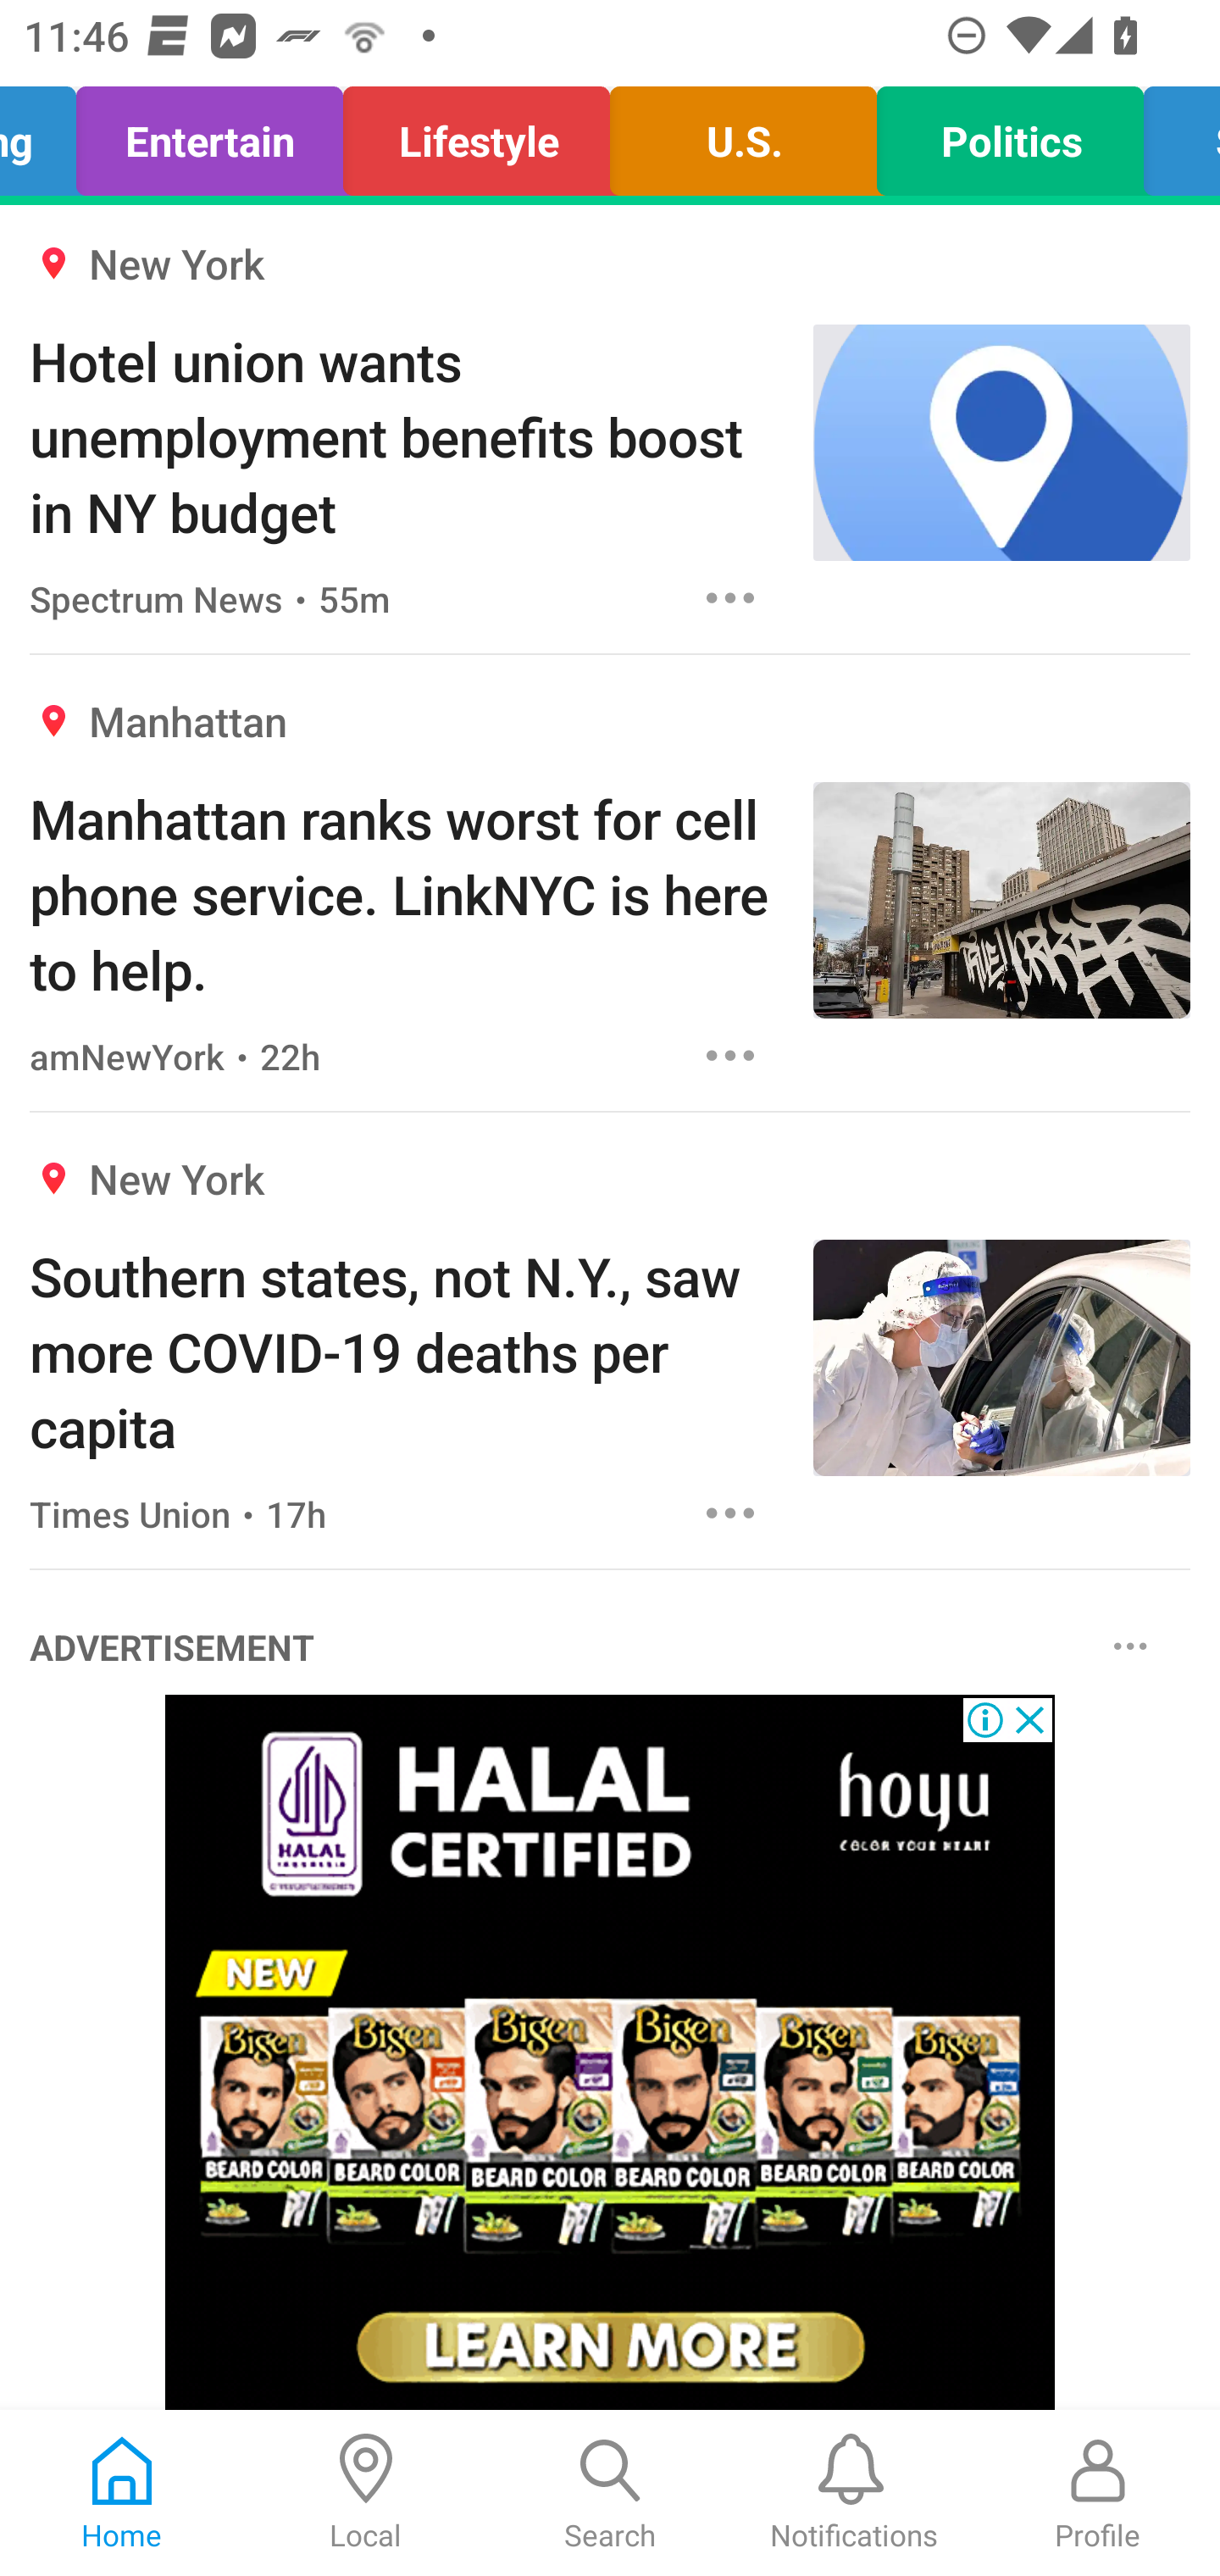 Image resolution: width=1220 pixels, height=2576 pixels. Describe the element at coordinates (366, 2493) in the screenshot. I see `Local` at that location.